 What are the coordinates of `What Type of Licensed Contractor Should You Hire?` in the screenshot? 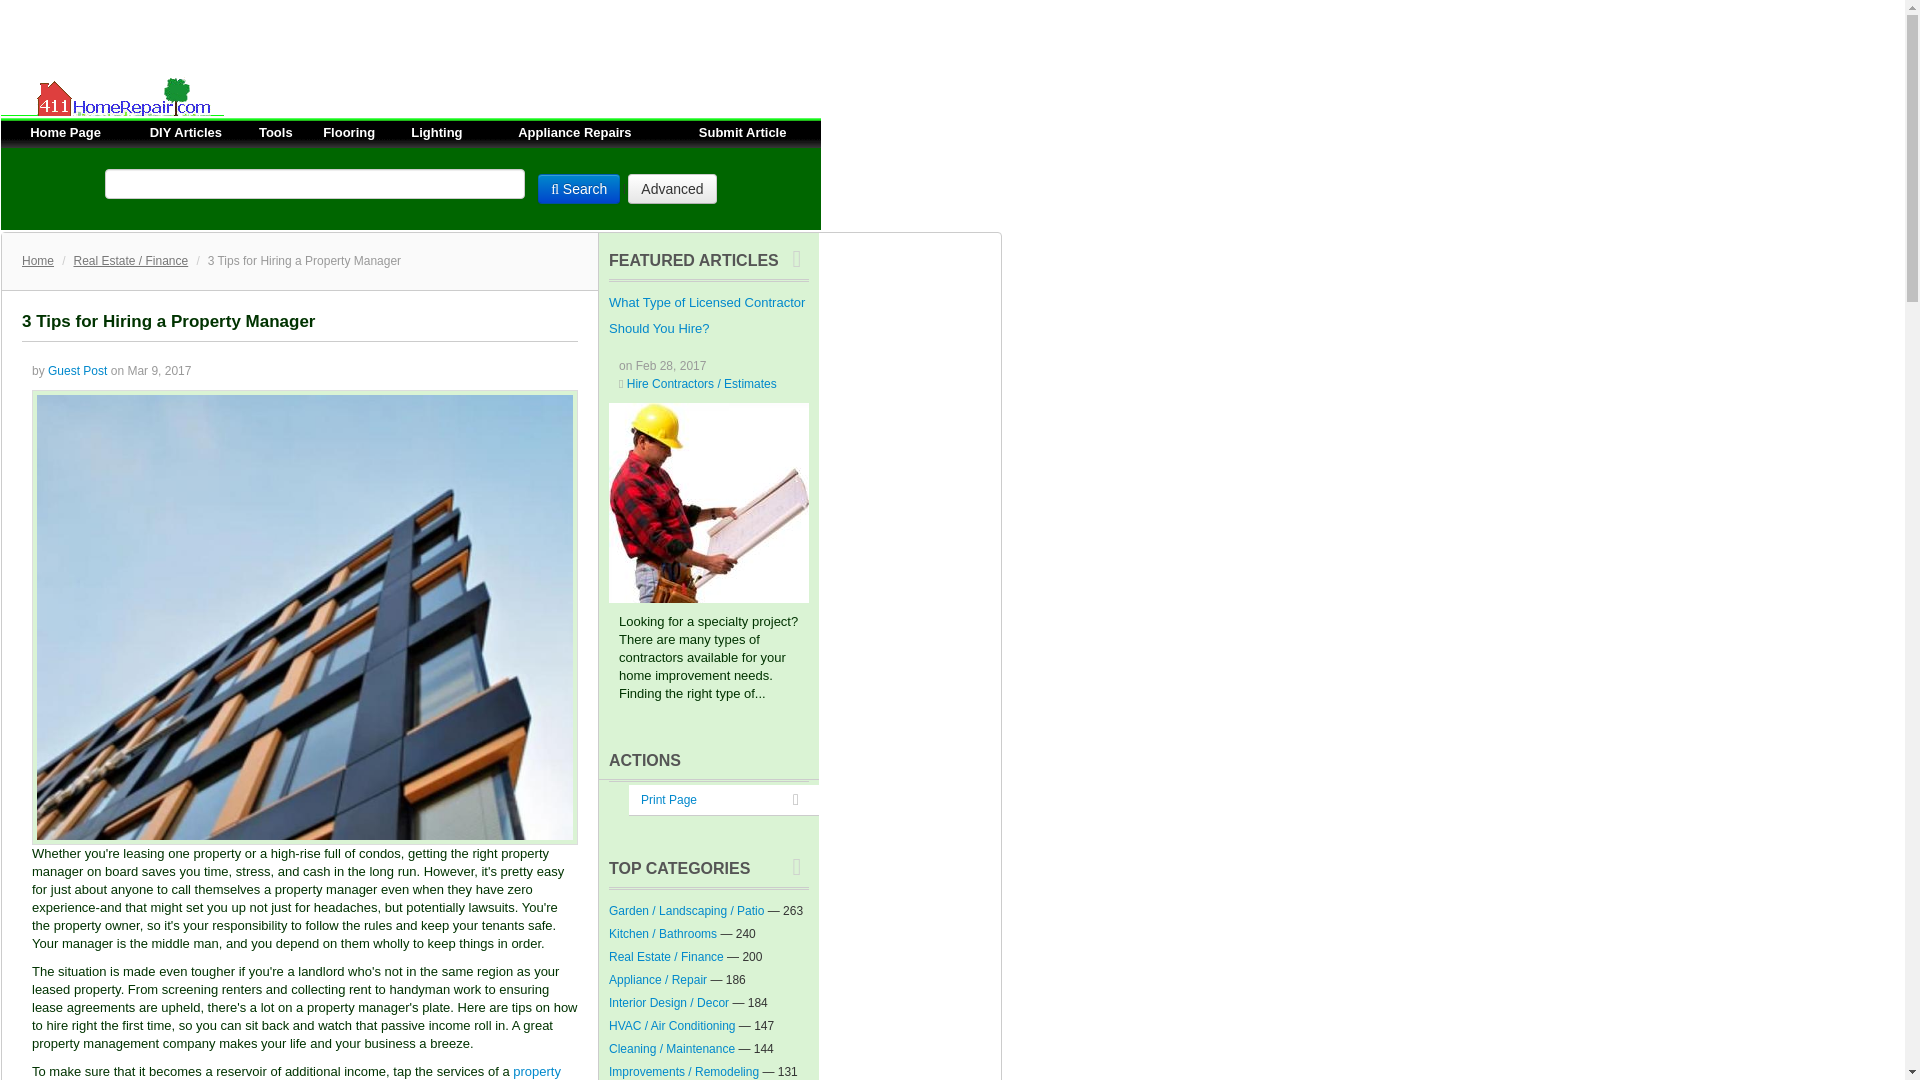 It's located at (708, 502).